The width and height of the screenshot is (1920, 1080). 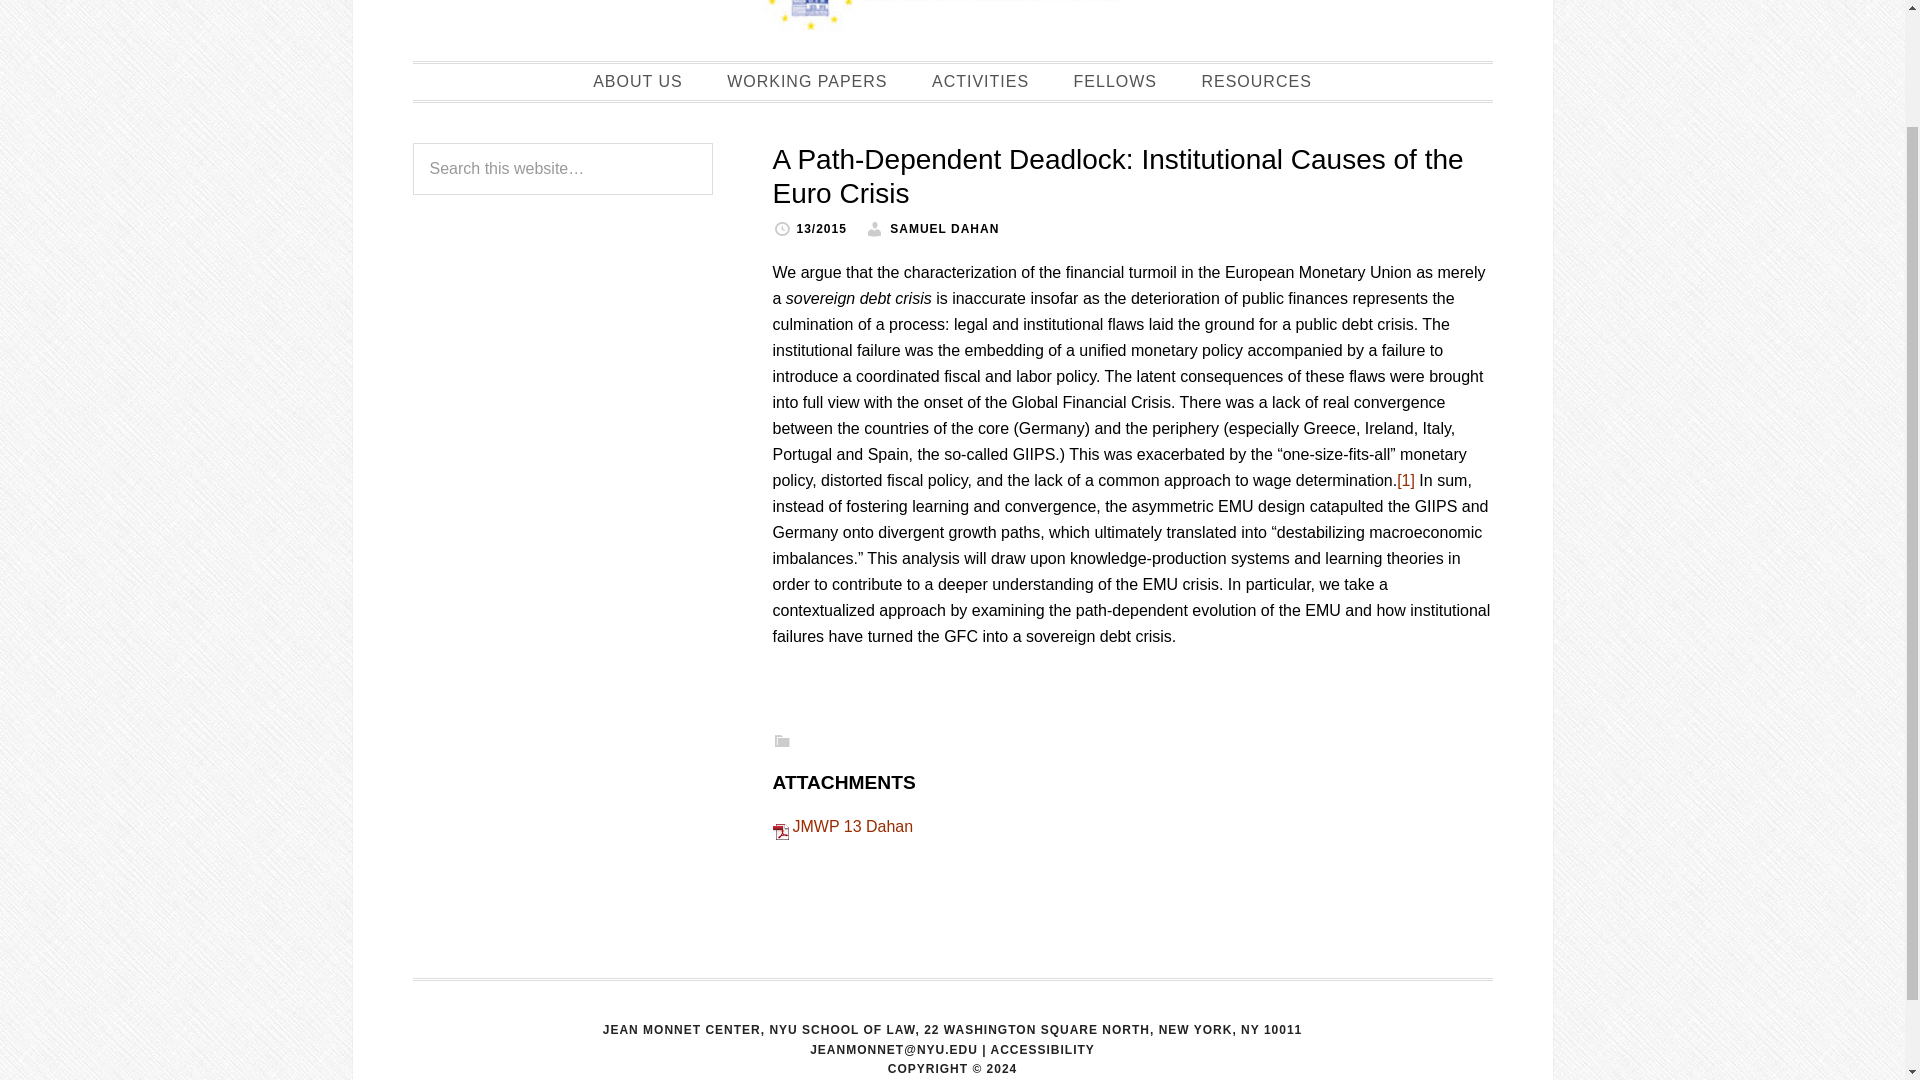 I want to click on JMWP 13 Dahan, so click(x=852, y=826).